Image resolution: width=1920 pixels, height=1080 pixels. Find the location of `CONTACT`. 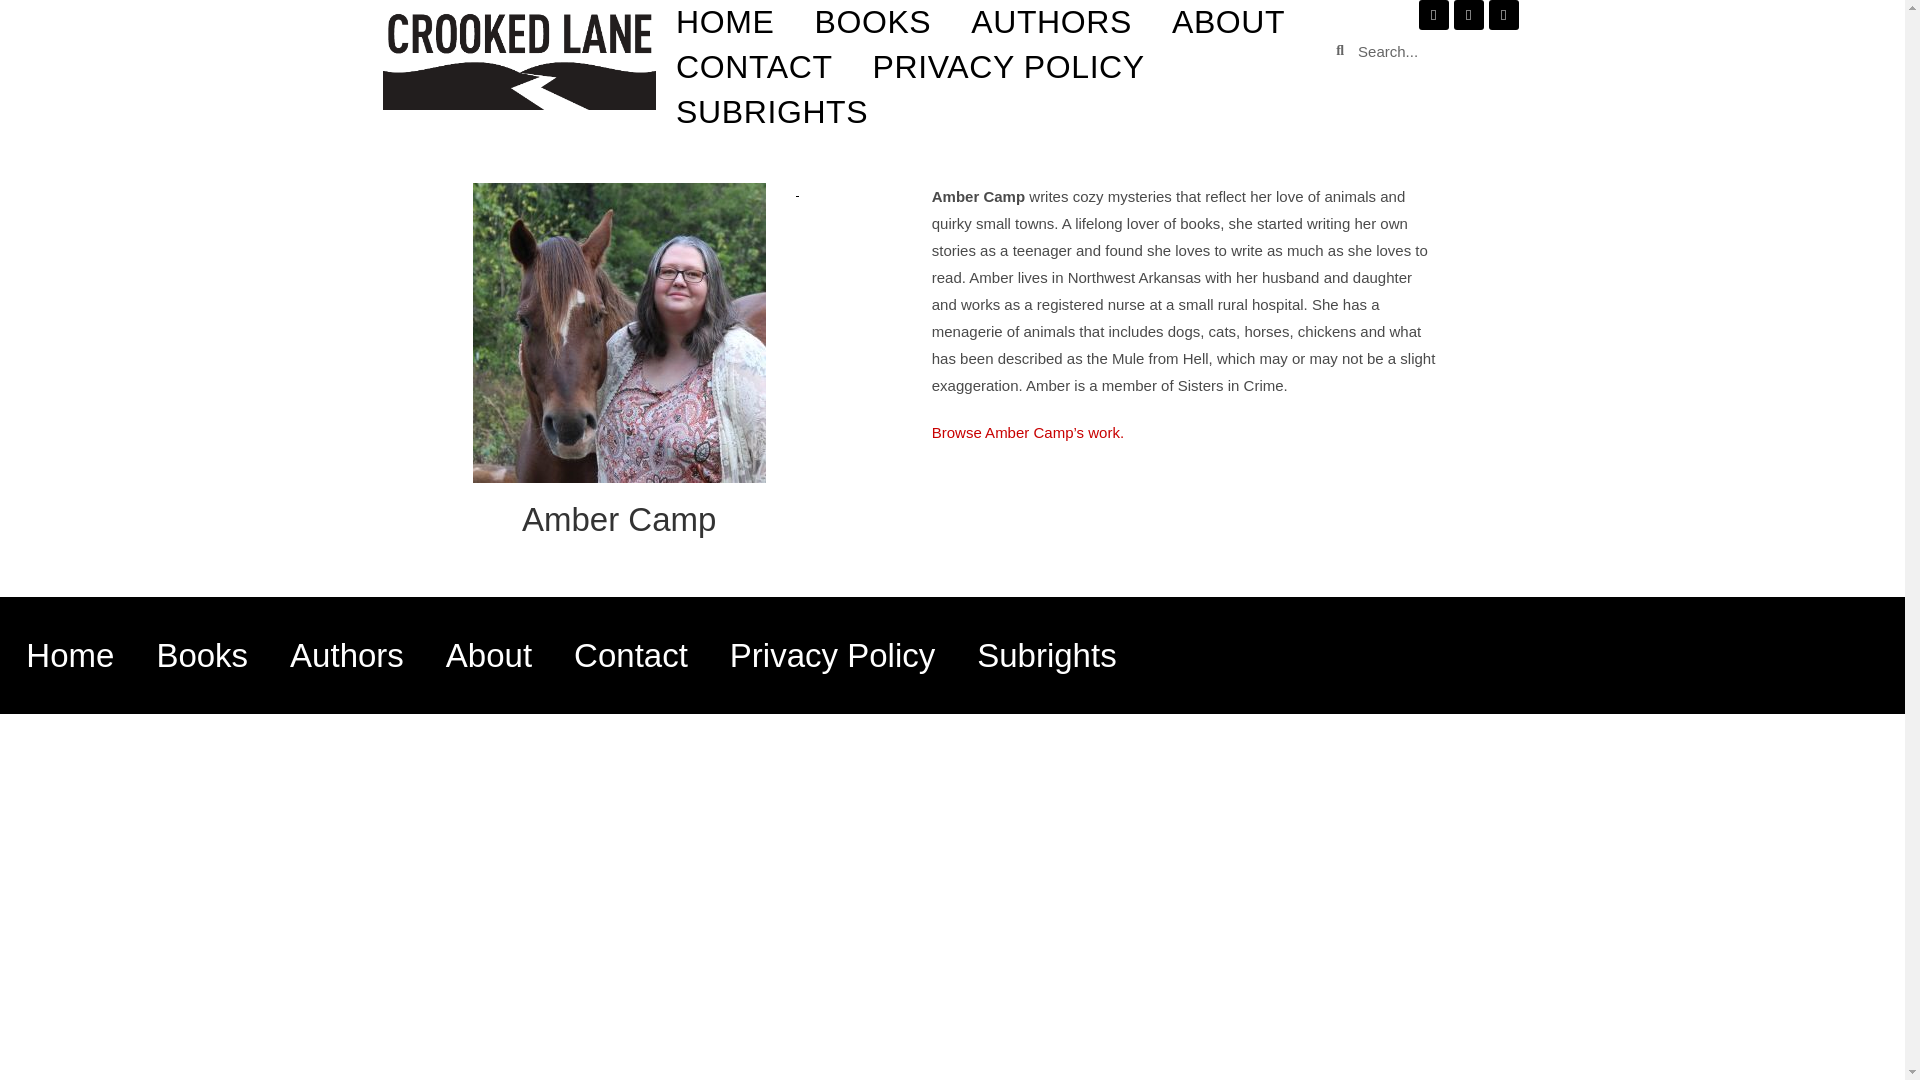

CONTACT is located at coordinates (754, 67).